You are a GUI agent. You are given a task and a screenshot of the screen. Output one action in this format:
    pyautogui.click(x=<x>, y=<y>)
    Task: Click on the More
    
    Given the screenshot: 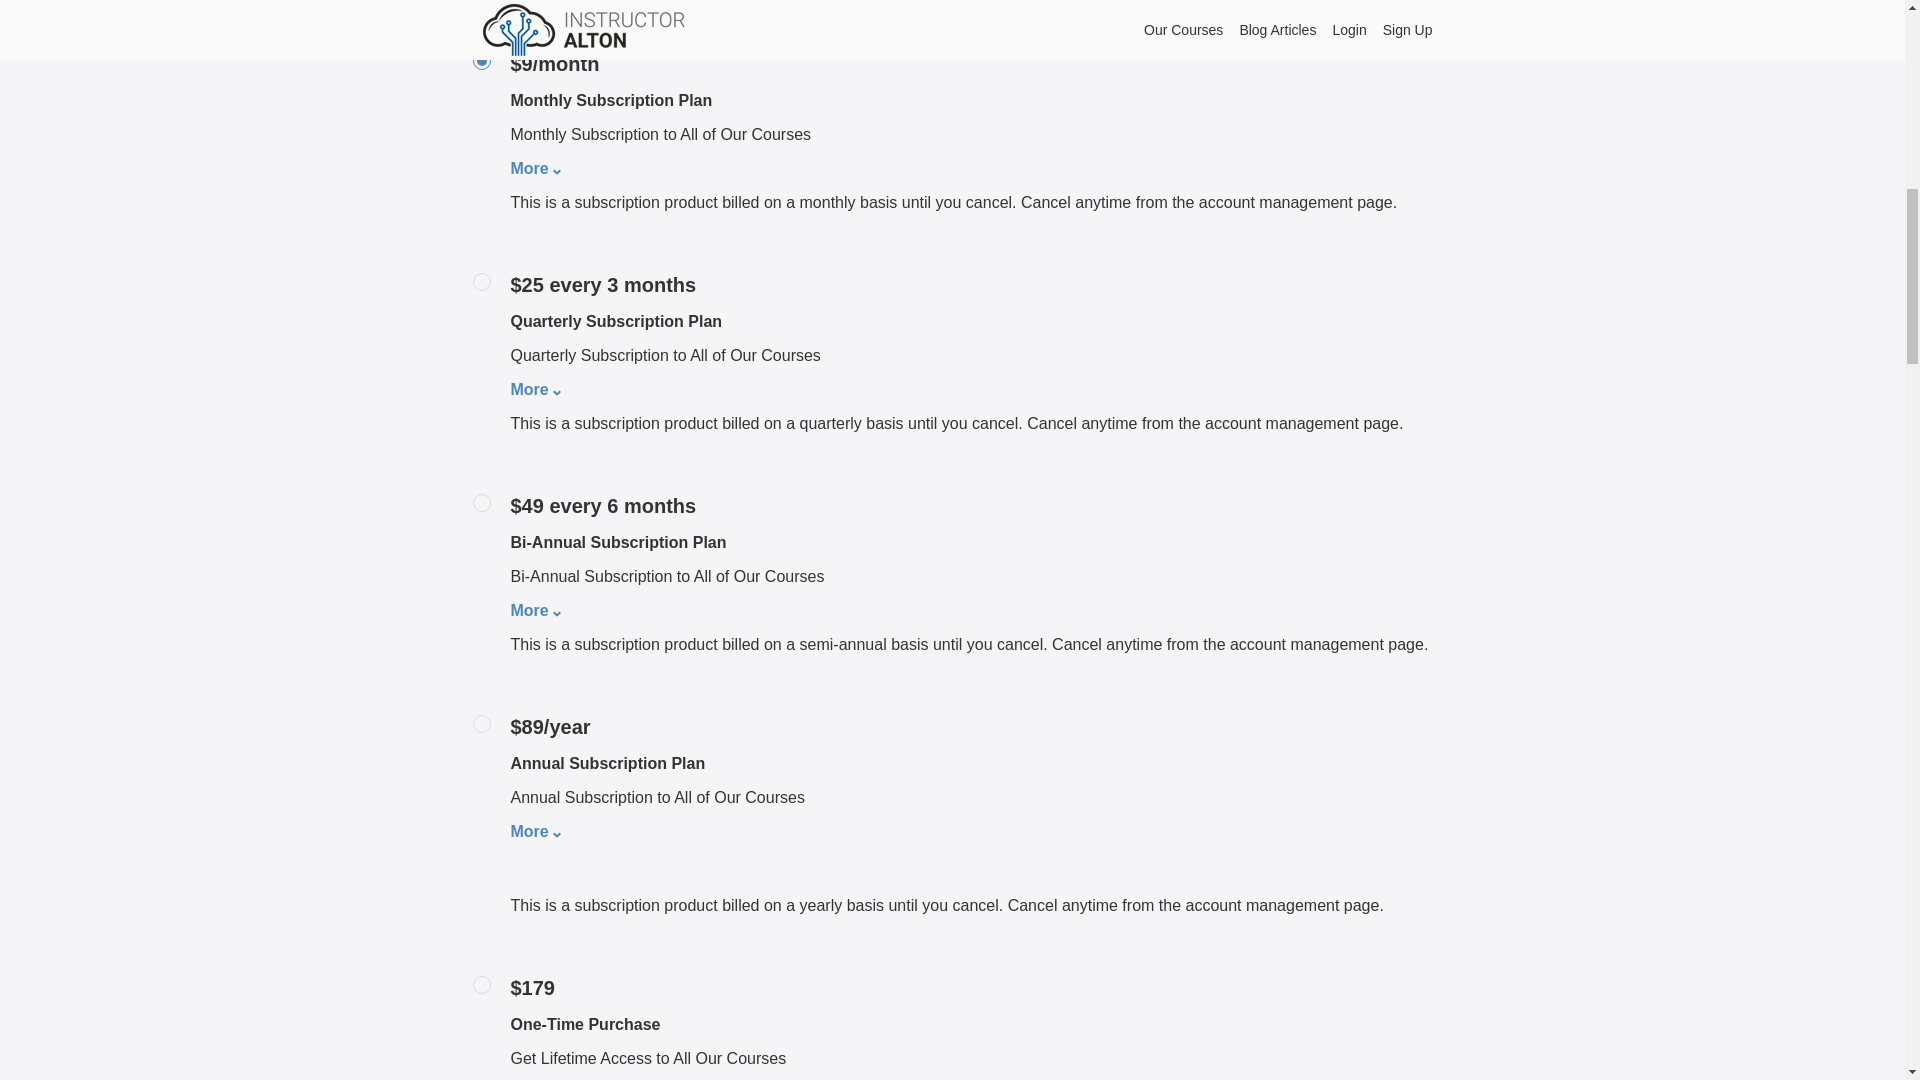 What is the action you would take?
    pyautogui.click(x=531, y=831)
    